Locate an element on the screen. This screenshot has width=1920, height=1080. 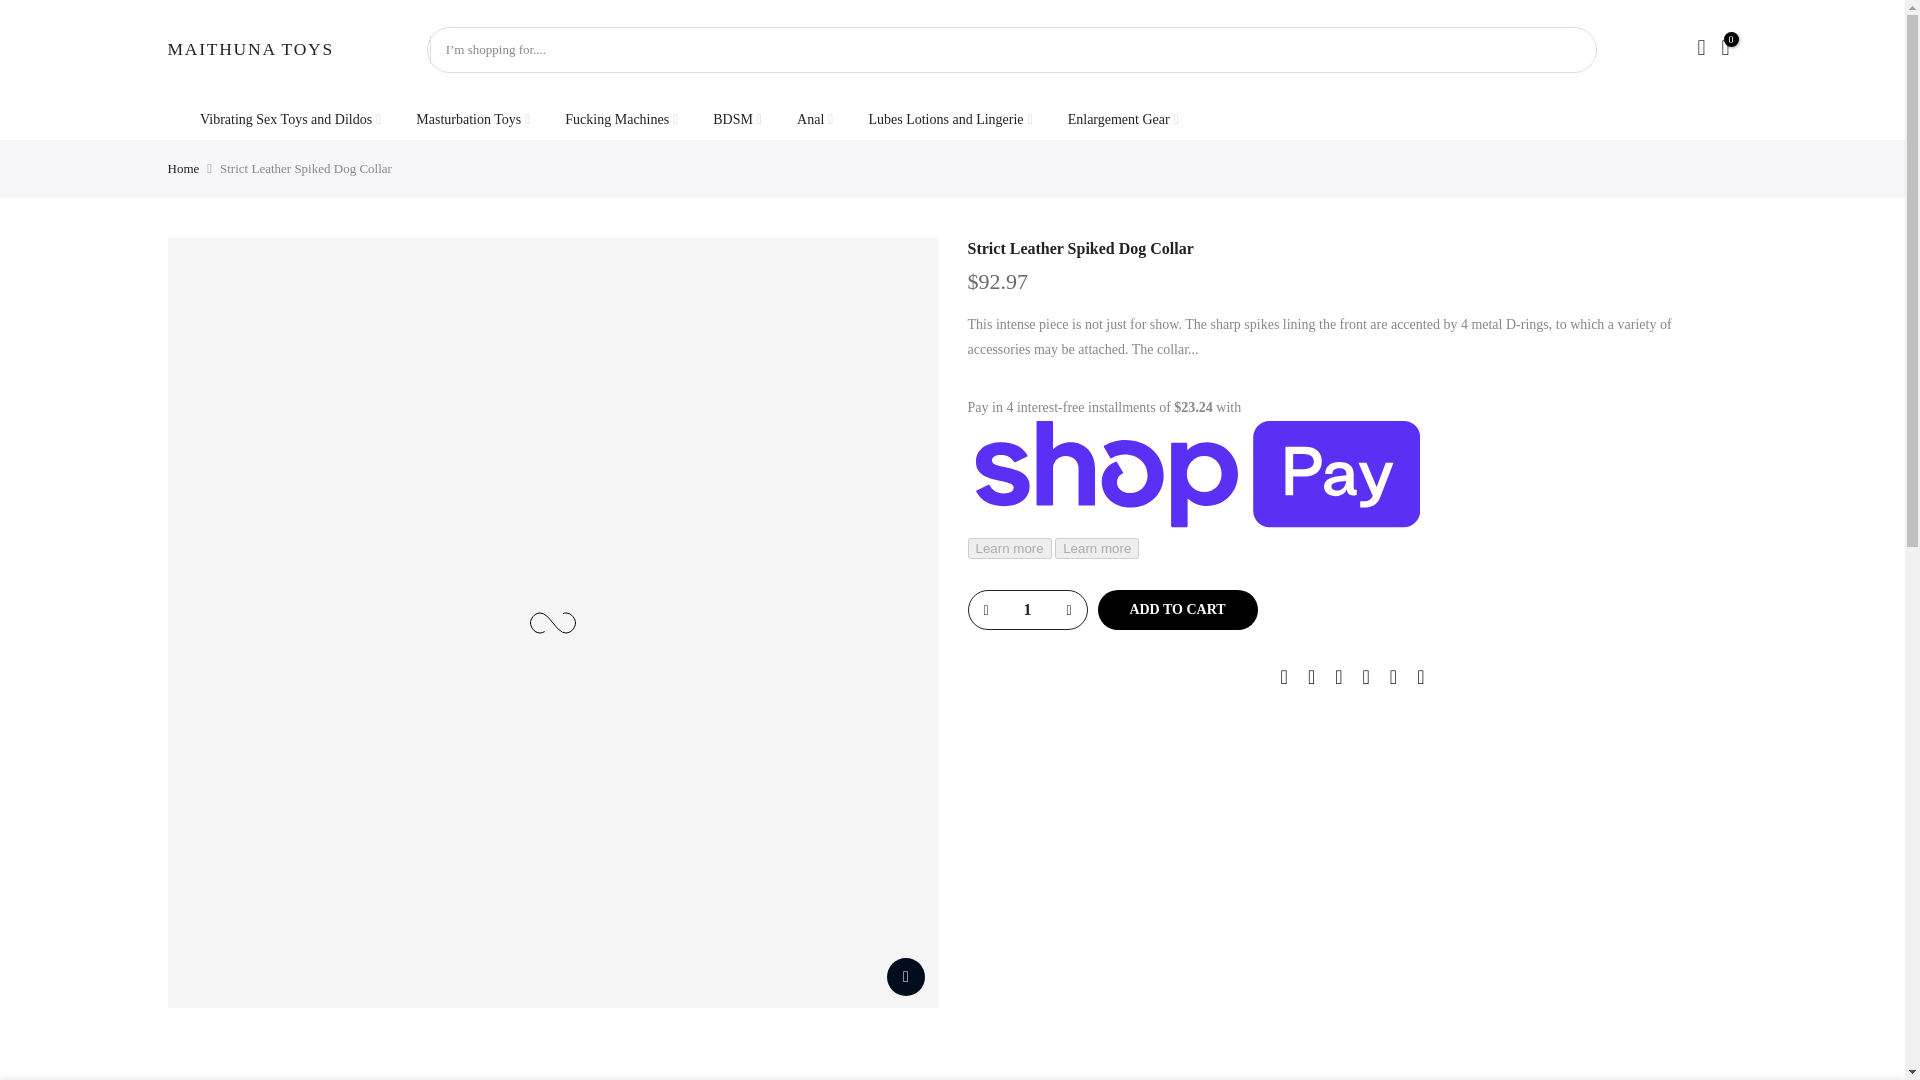
Vibrating Sex Toys and Dildos is located at coordinates (290, 120).